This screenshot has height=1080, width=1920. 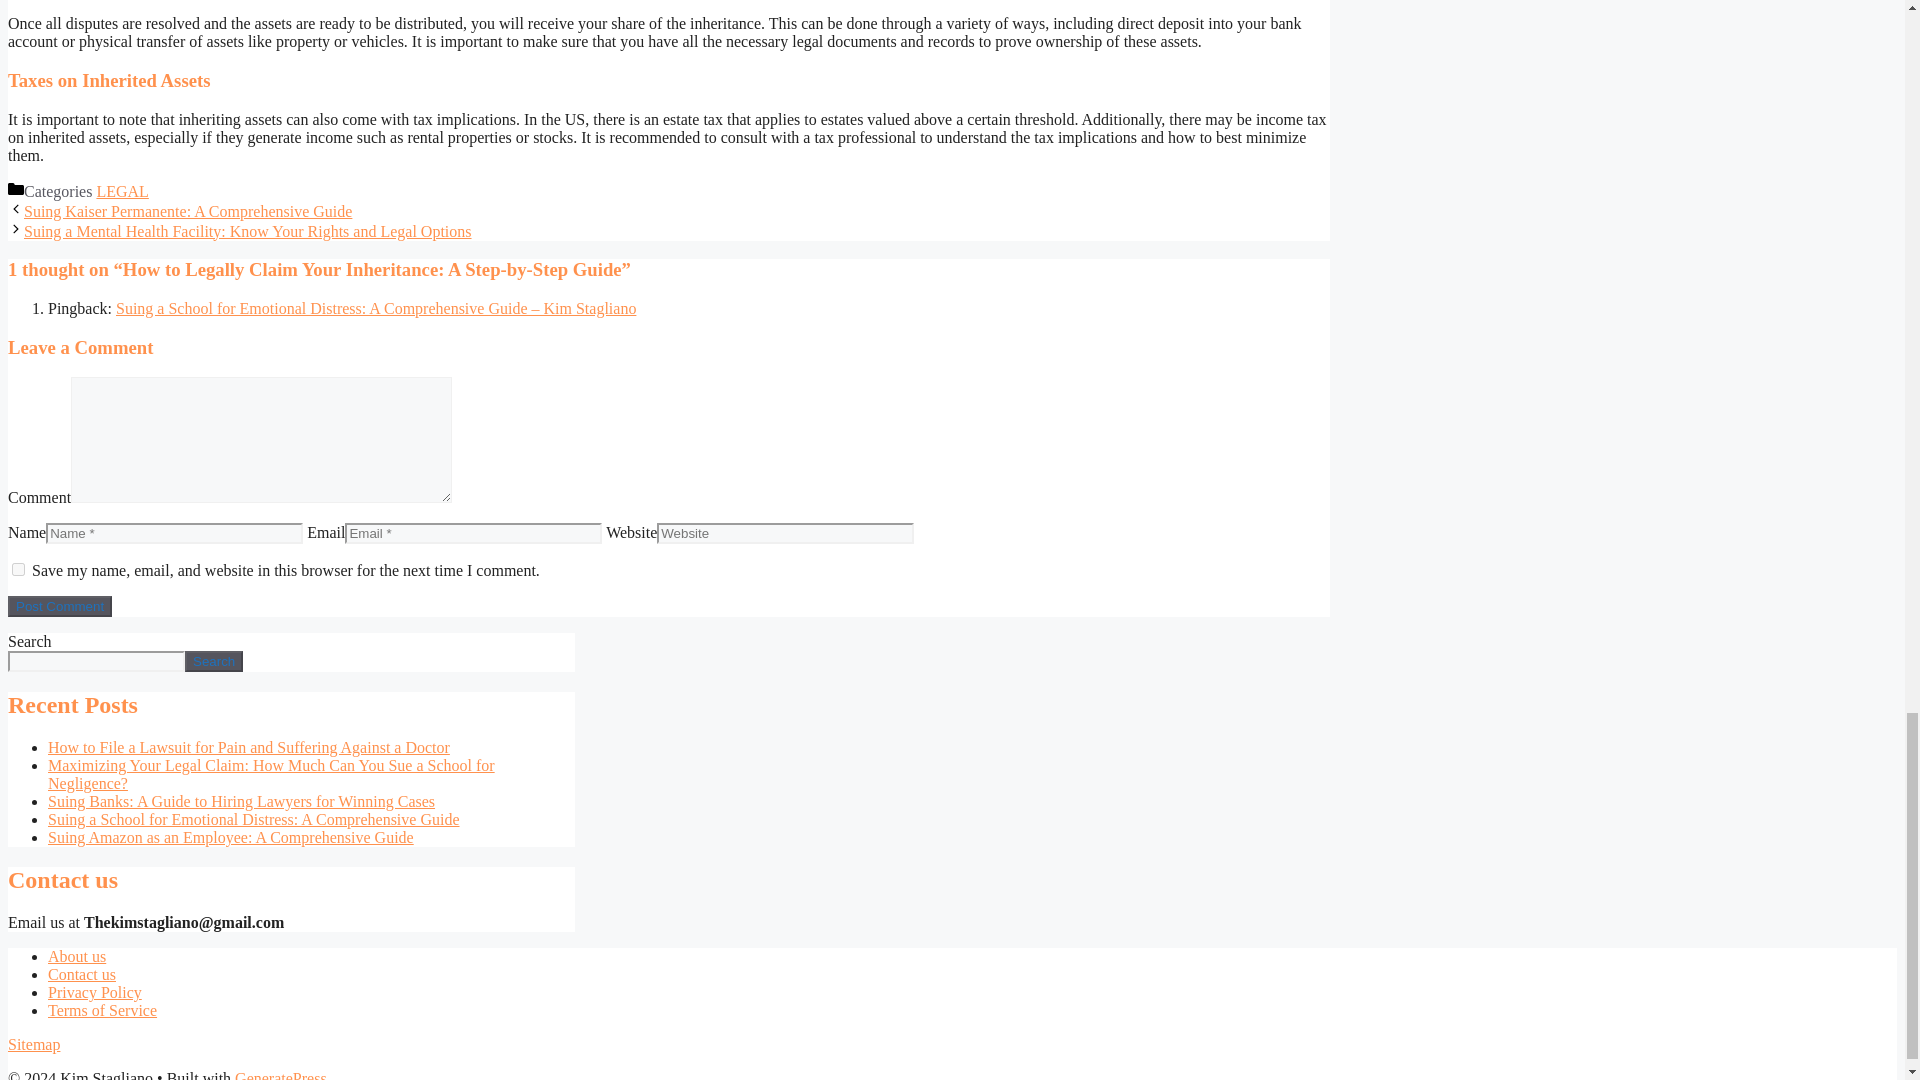 What do you see at coordinates (122, 190) in the screenshot?
I see `LEGAL` at bounding box center [122, 190].